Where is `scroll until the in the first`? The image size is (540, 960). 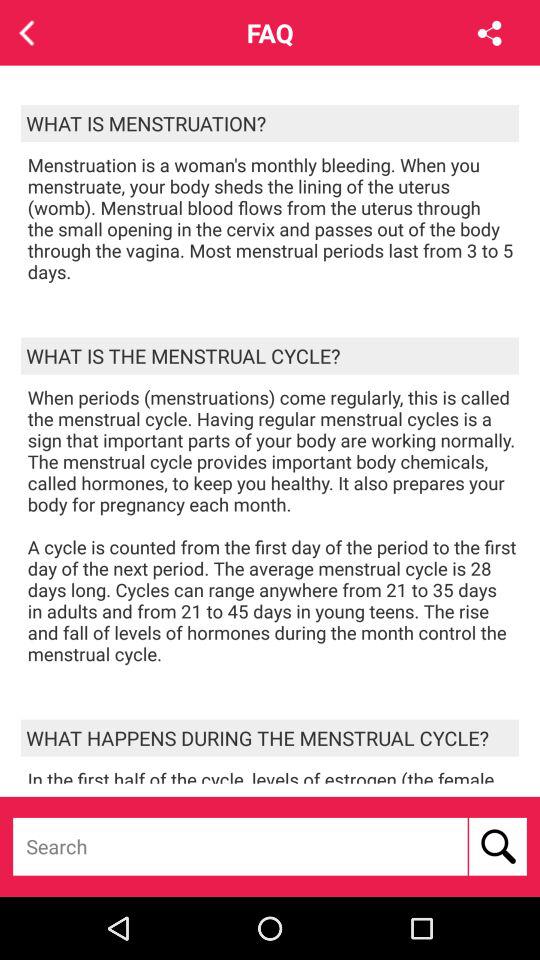
scroll until the in the first is located at coordinates (273, 775).